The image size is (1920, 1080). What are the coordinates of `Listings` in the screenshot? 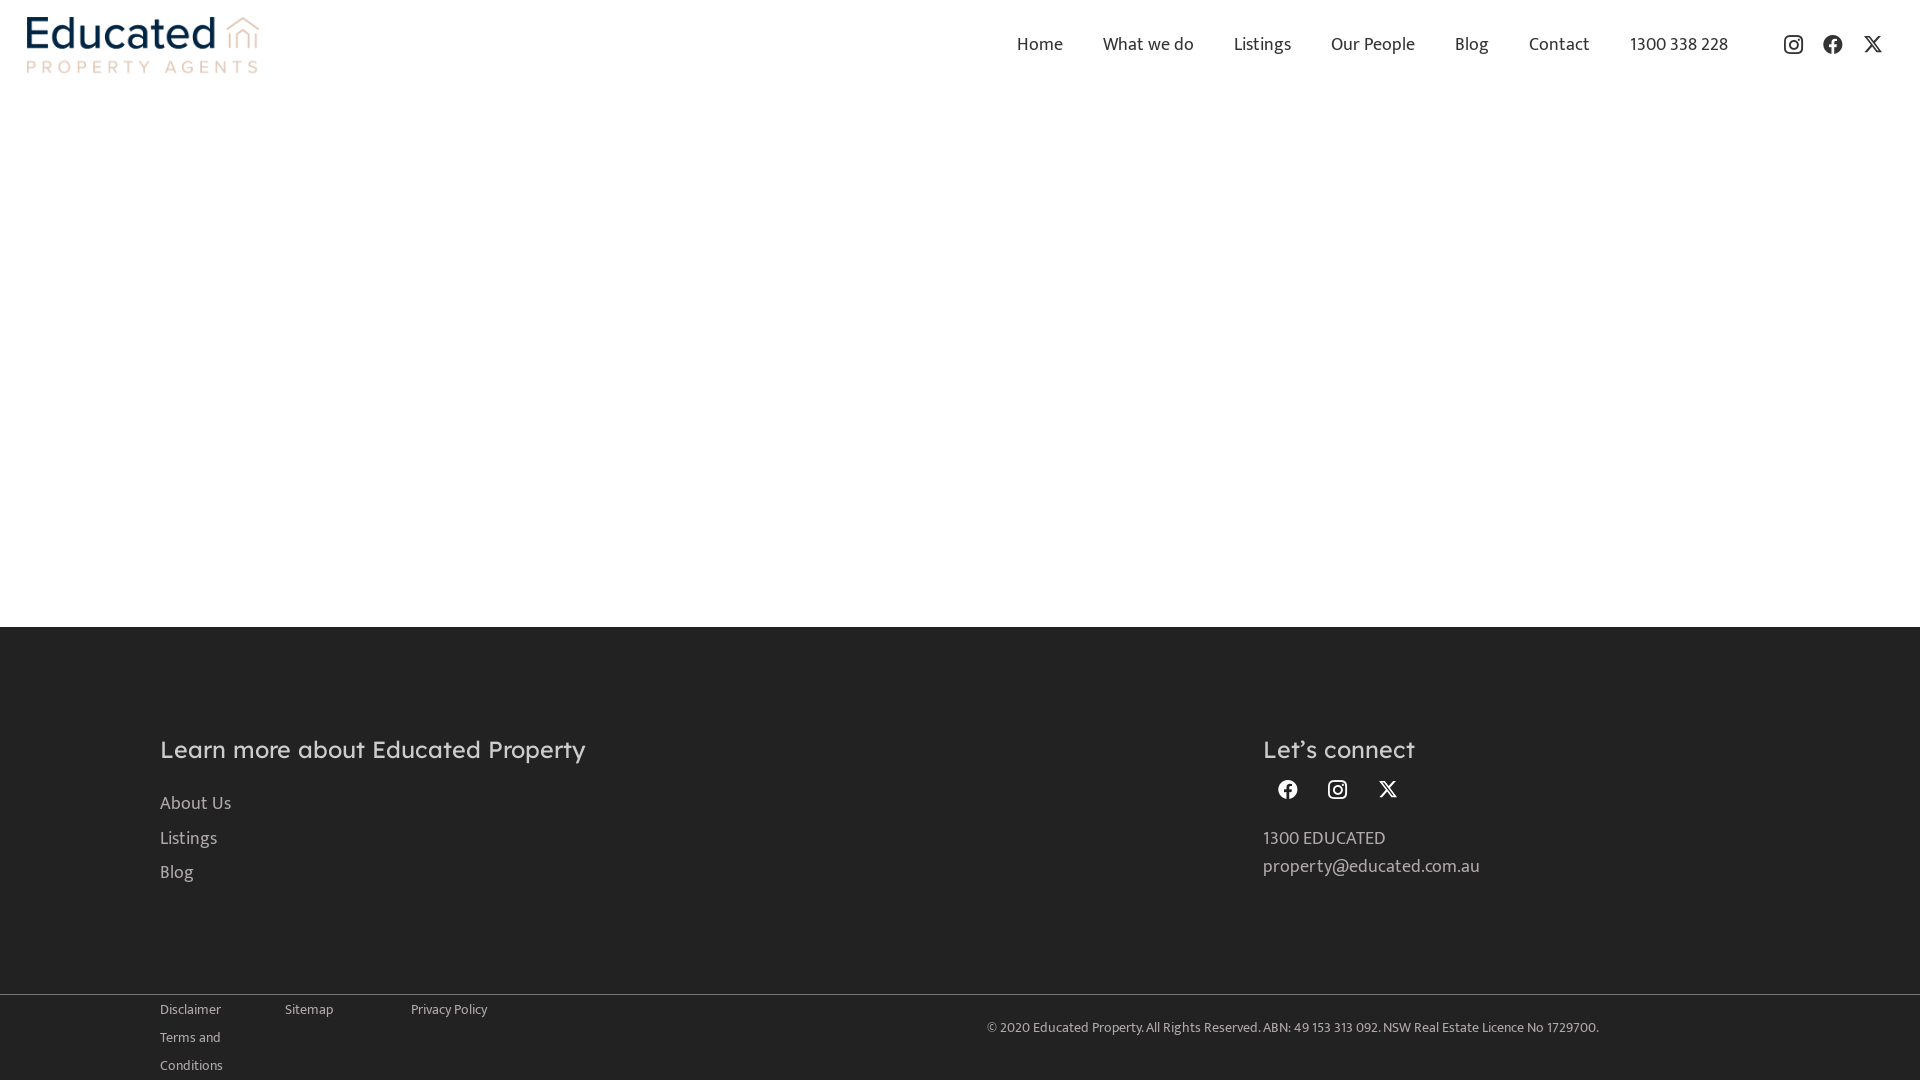 It's located at (1262, 45).